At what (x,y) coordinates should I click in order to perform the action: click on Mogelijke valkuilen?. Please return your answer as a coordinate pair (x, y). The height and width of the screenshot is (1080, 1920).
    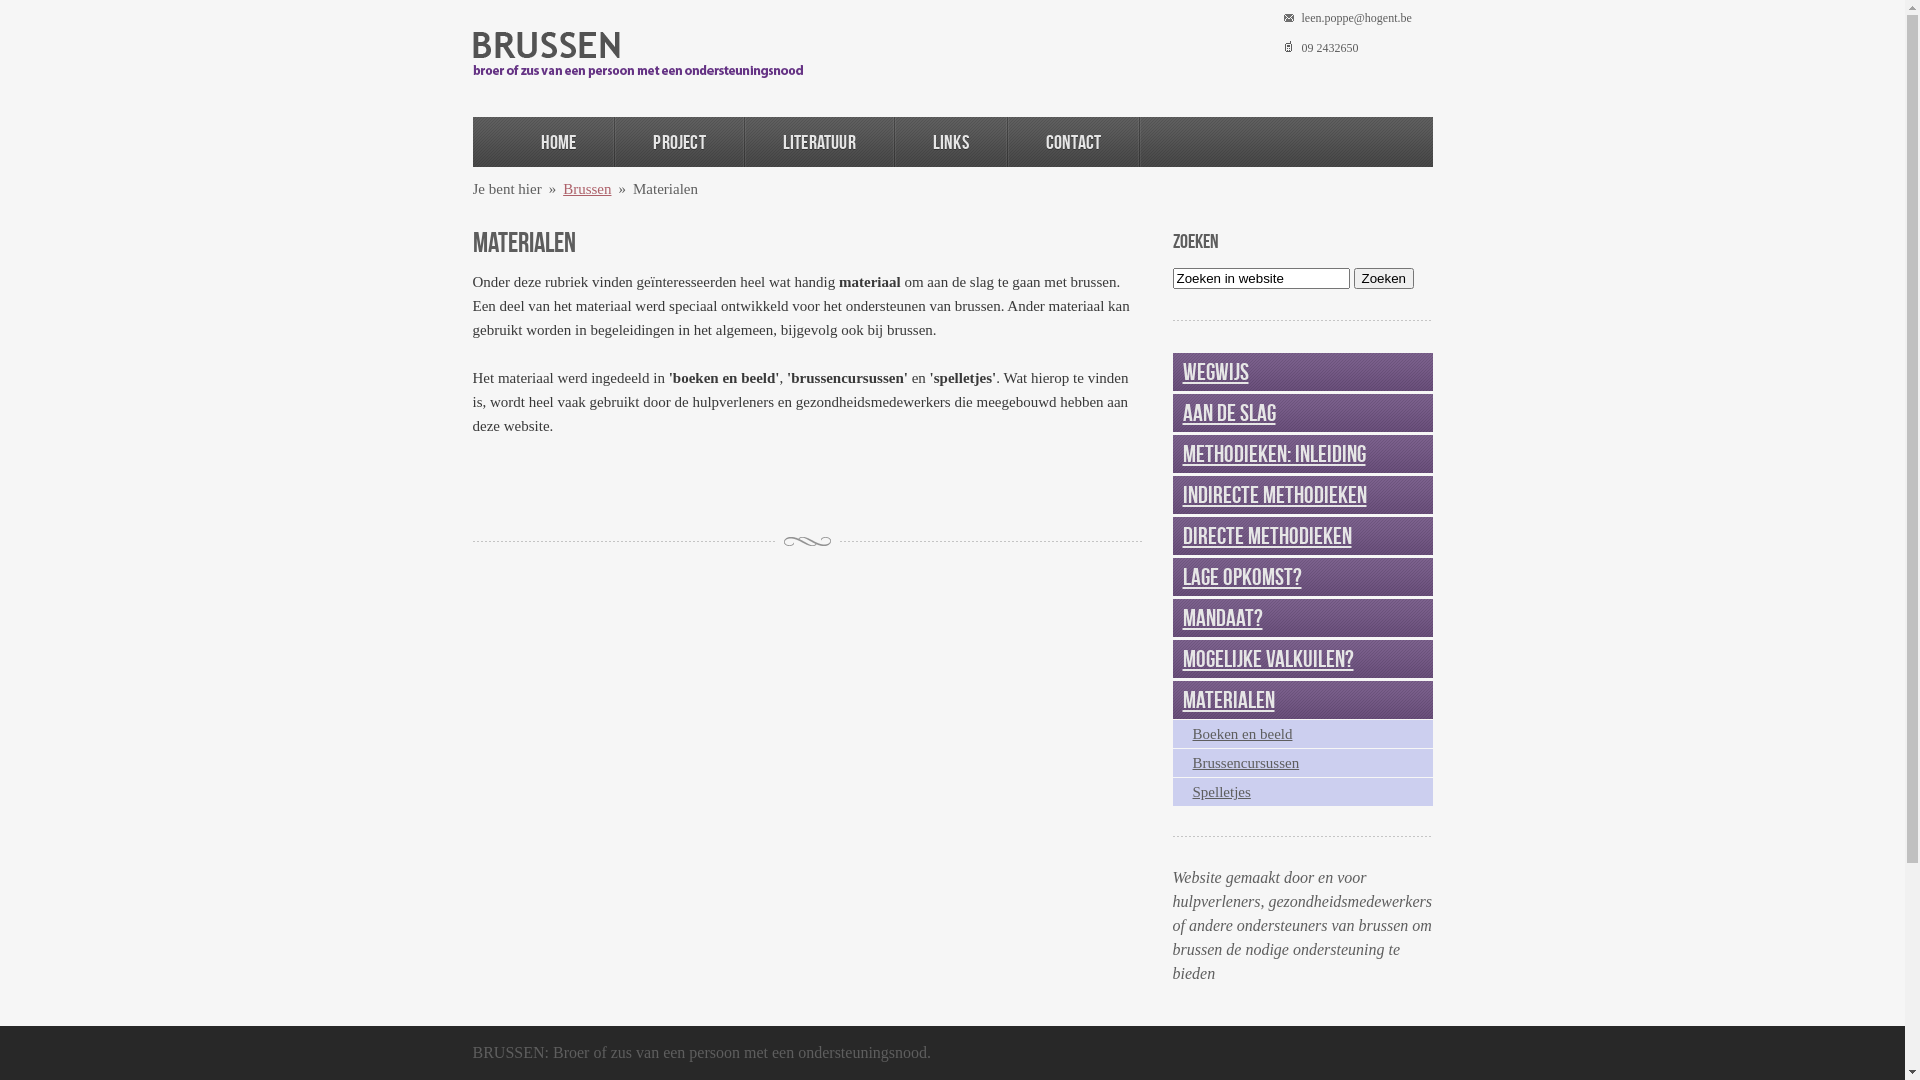
    Looking at the image, I should click on (1268, 659).